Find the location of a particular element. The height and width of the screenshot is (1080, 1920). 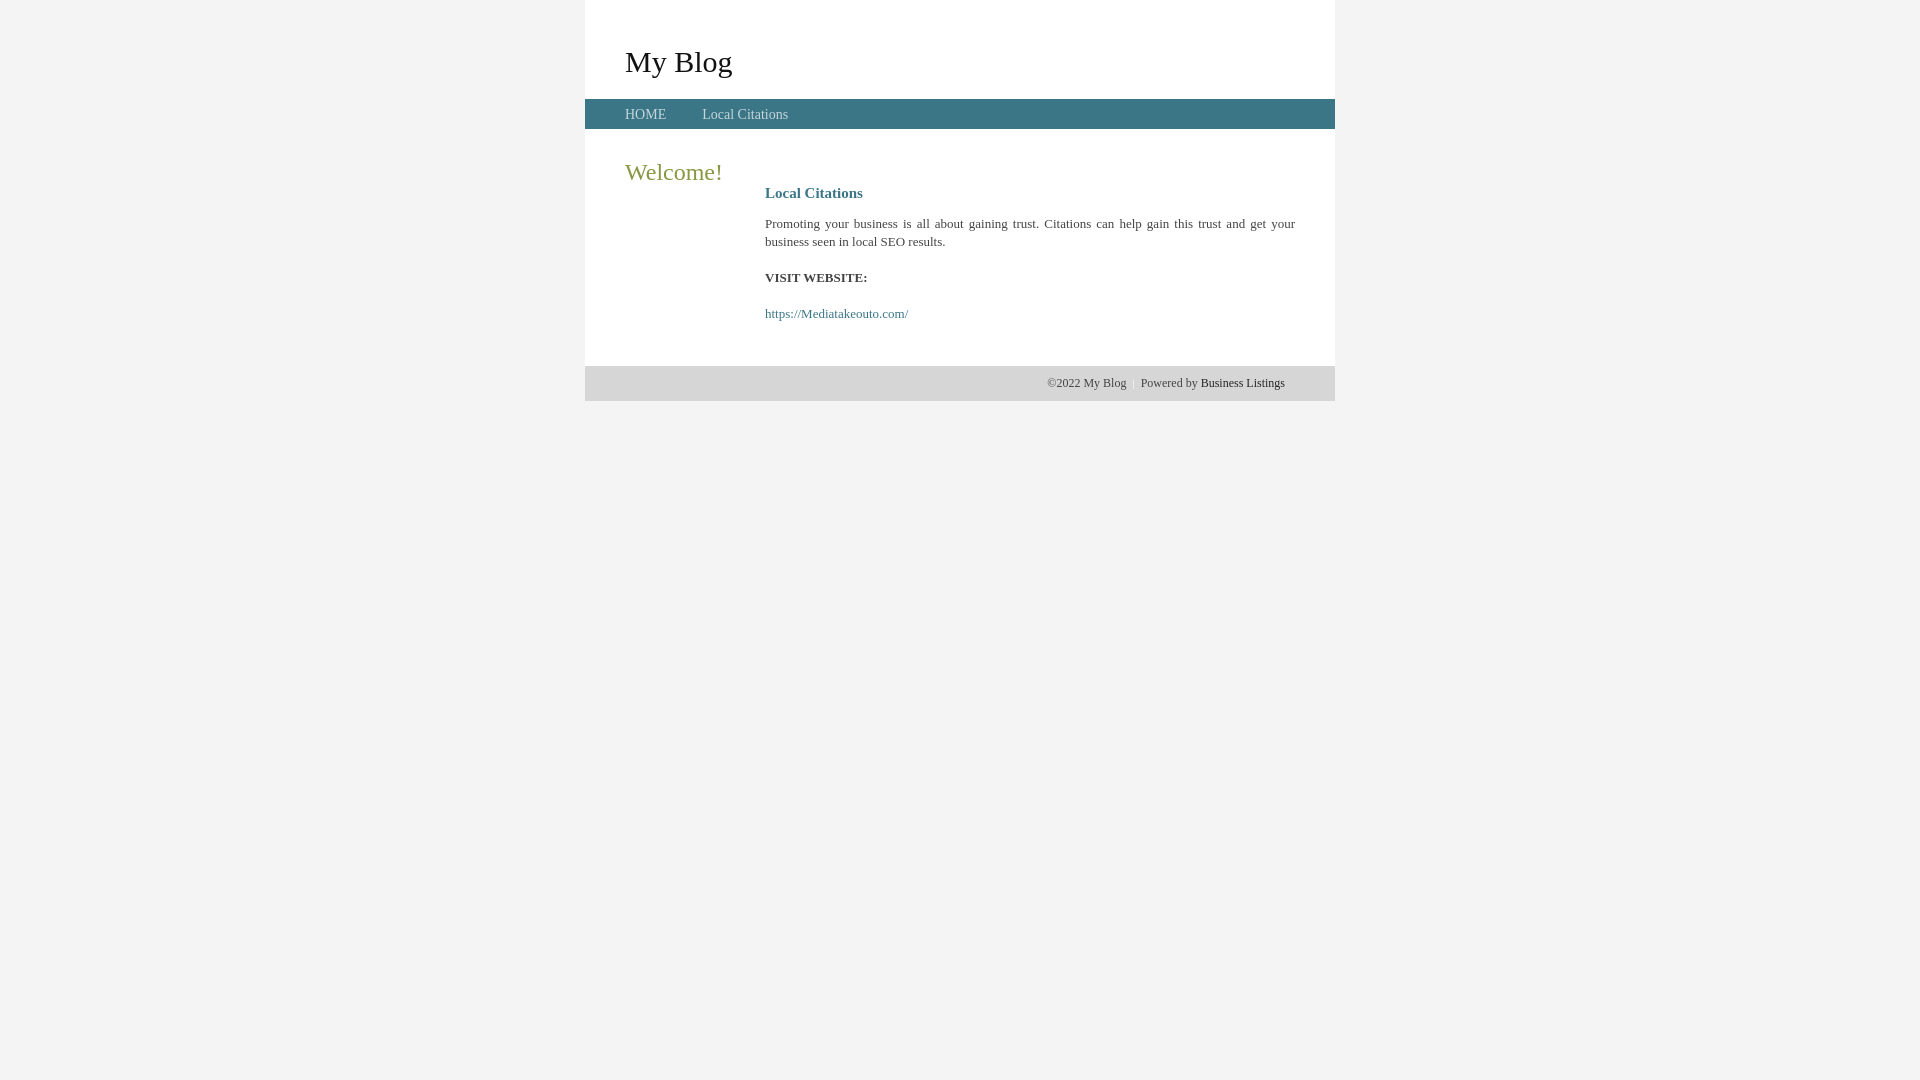

Local Citations is located at coordinates (745, 114).